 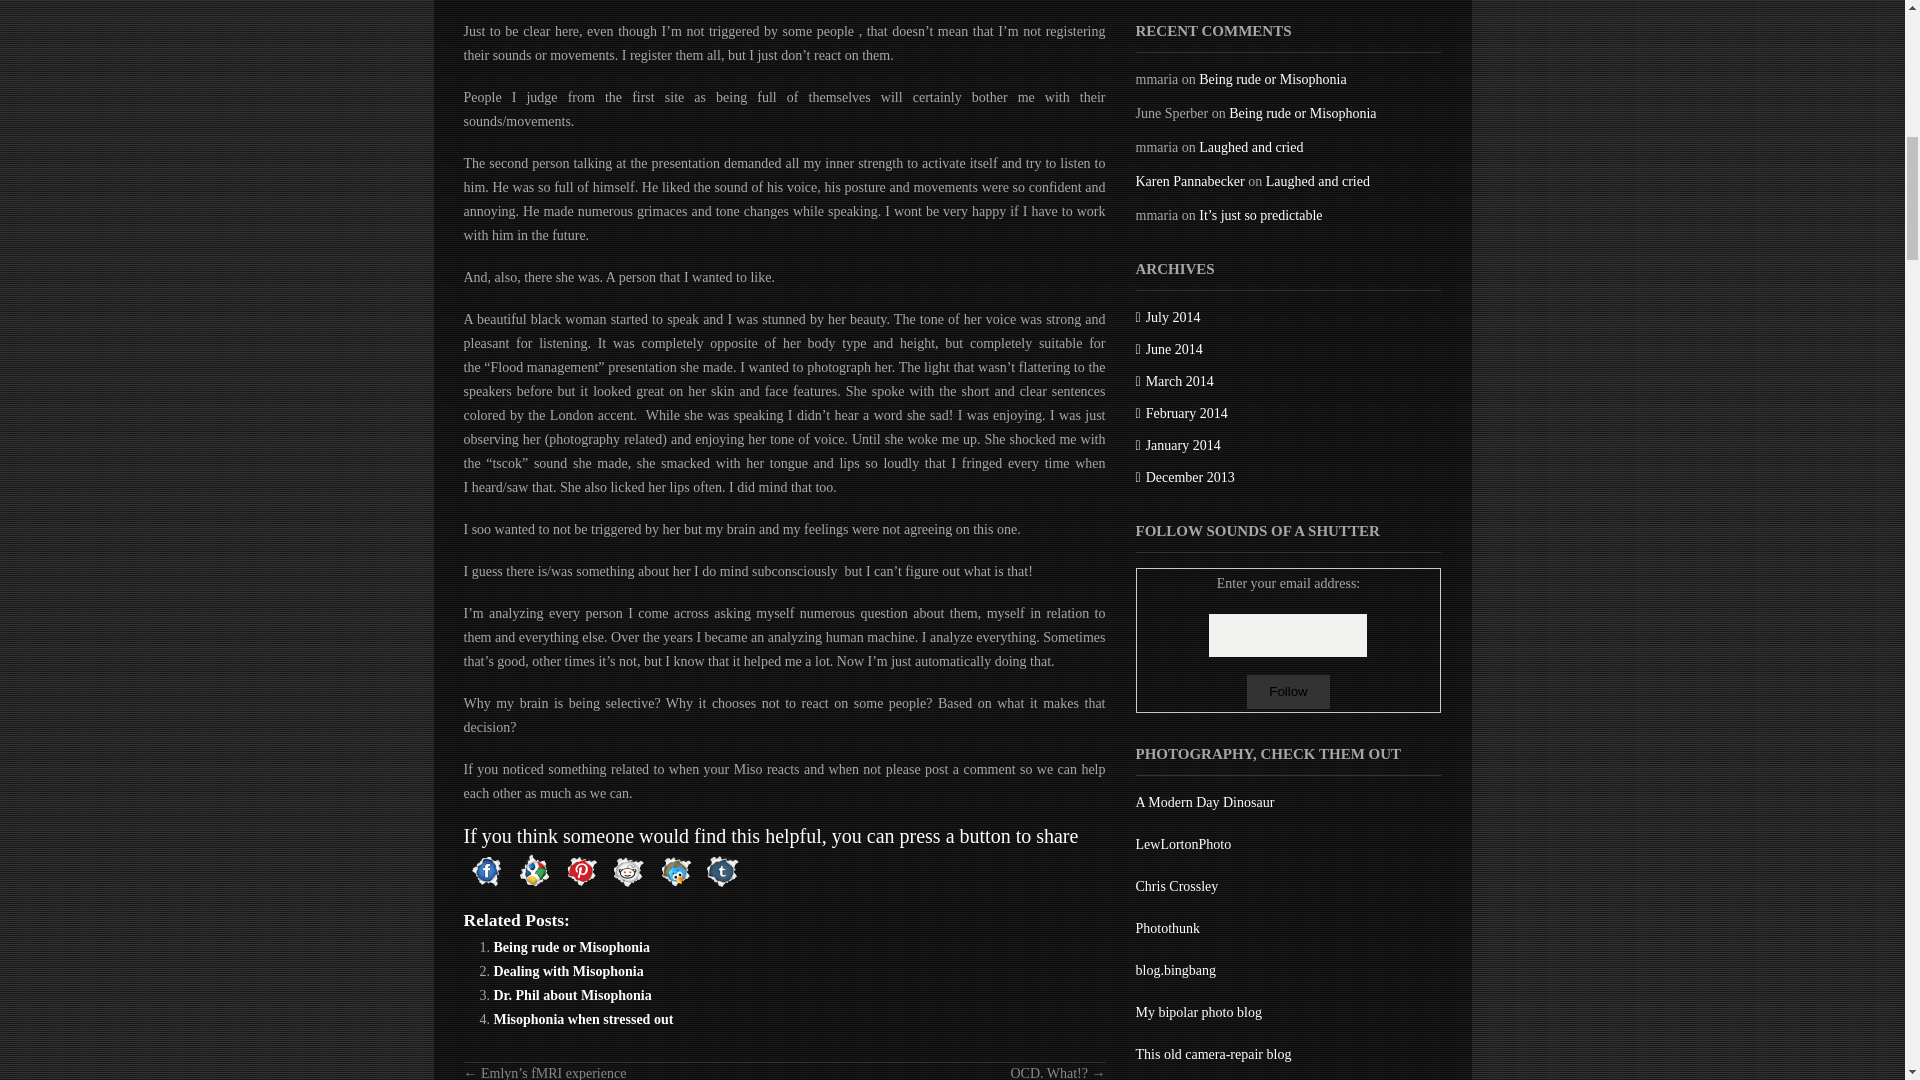 I want to click on Twitter, so click(x=675, y=871).